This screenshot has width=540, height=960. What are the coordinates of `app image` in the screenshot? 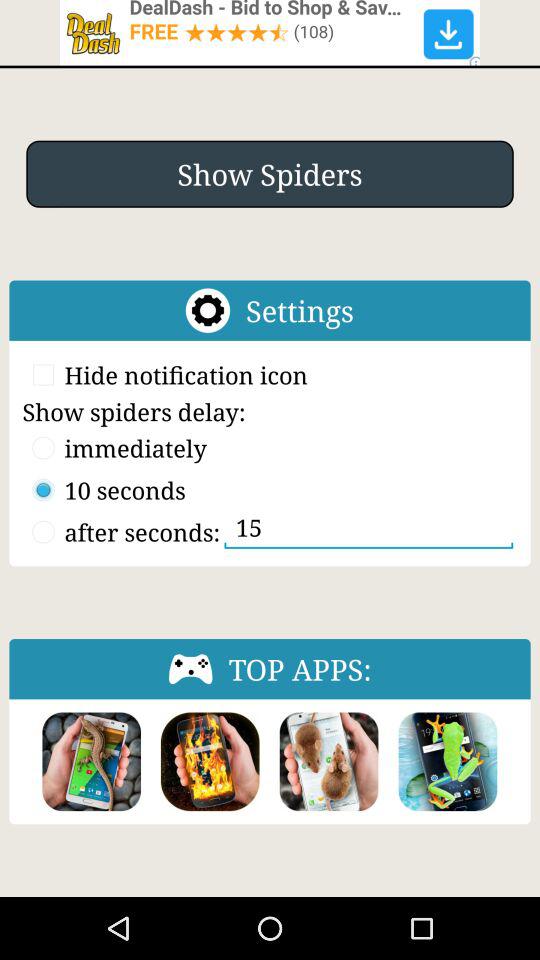 It's located at (328, 762).